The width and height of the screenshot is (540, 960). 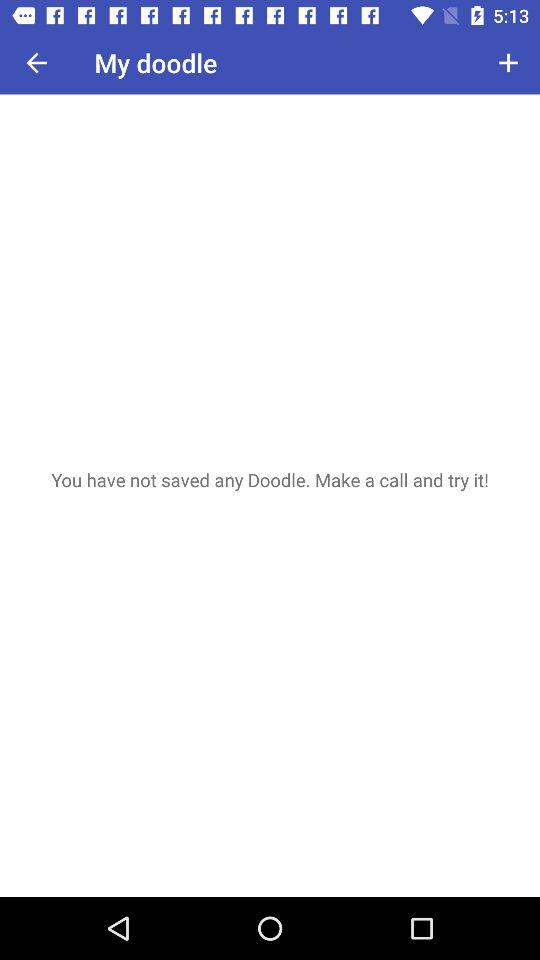 I want to click on tap item to the right of my doodle icon, so click(x=508, y=62).